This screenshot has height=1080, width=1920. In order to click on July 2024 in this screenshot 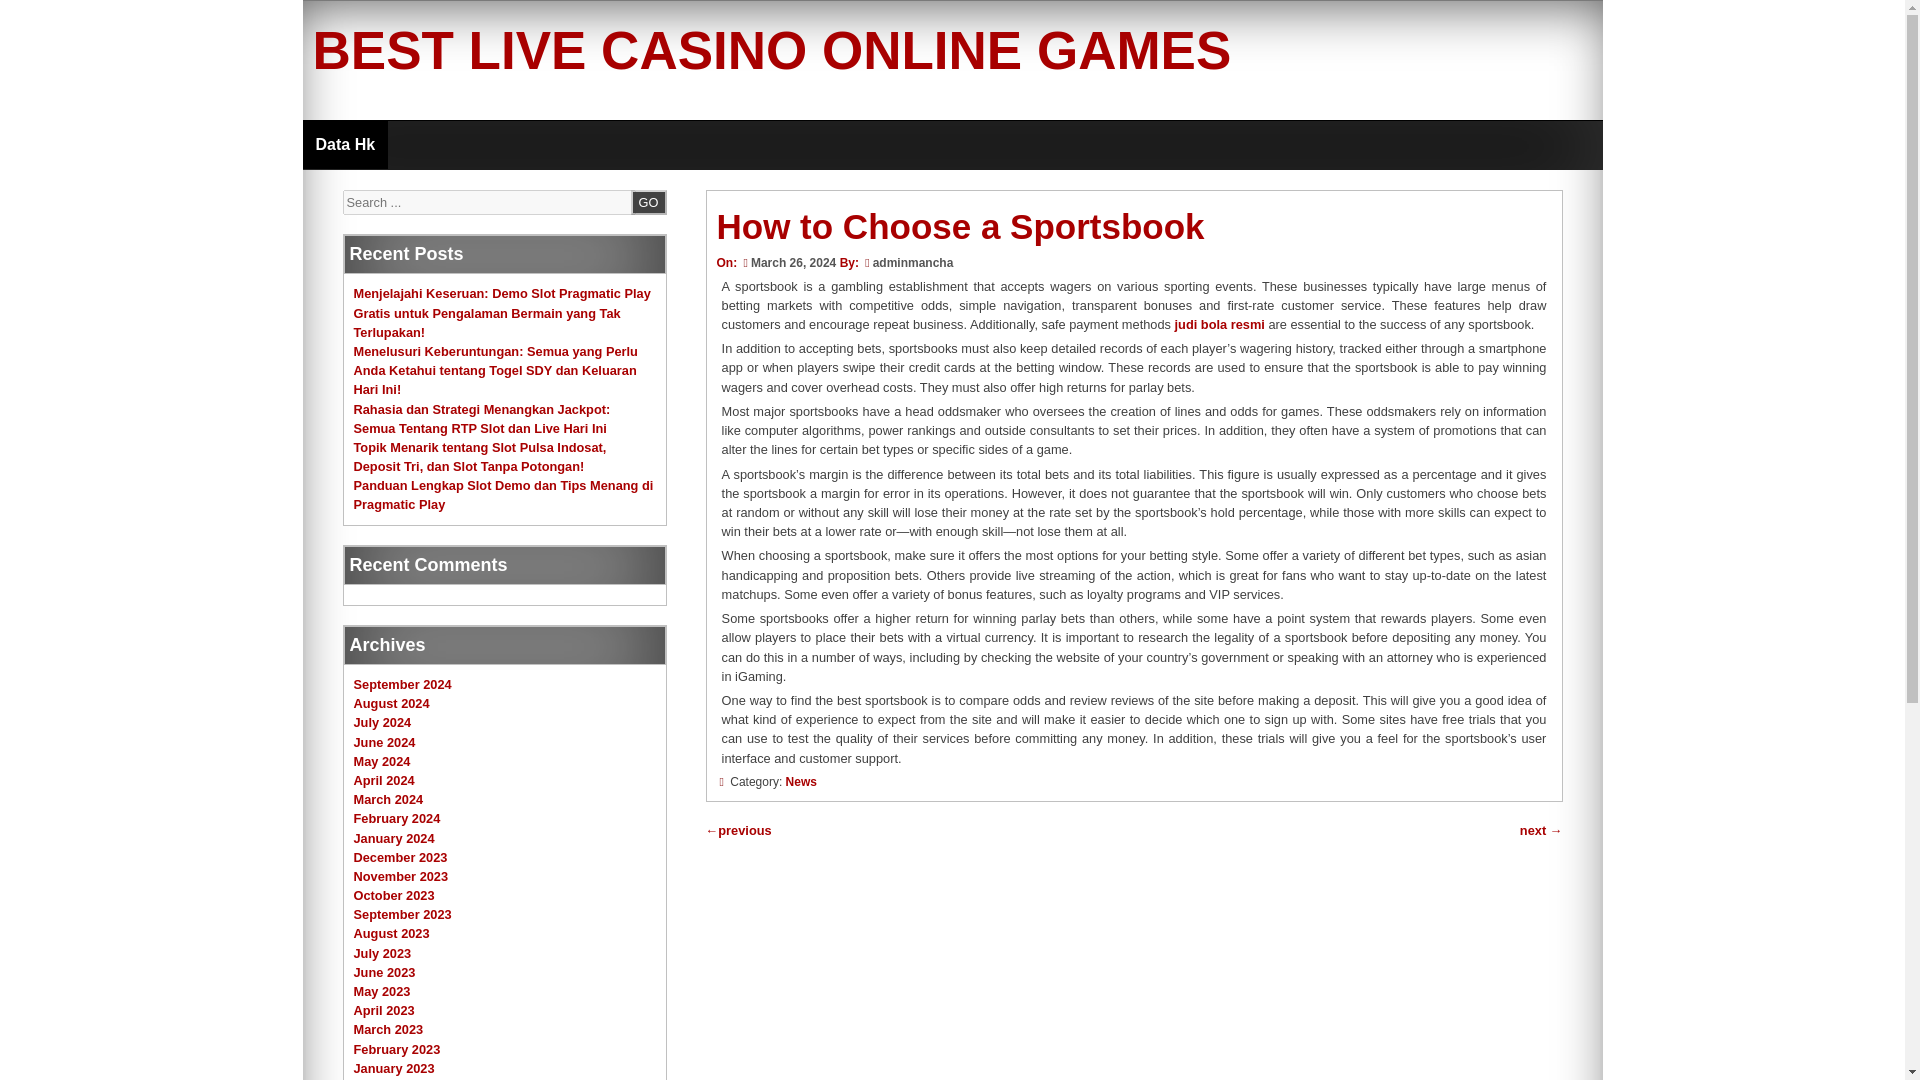, I will do `click(382, 722)`.